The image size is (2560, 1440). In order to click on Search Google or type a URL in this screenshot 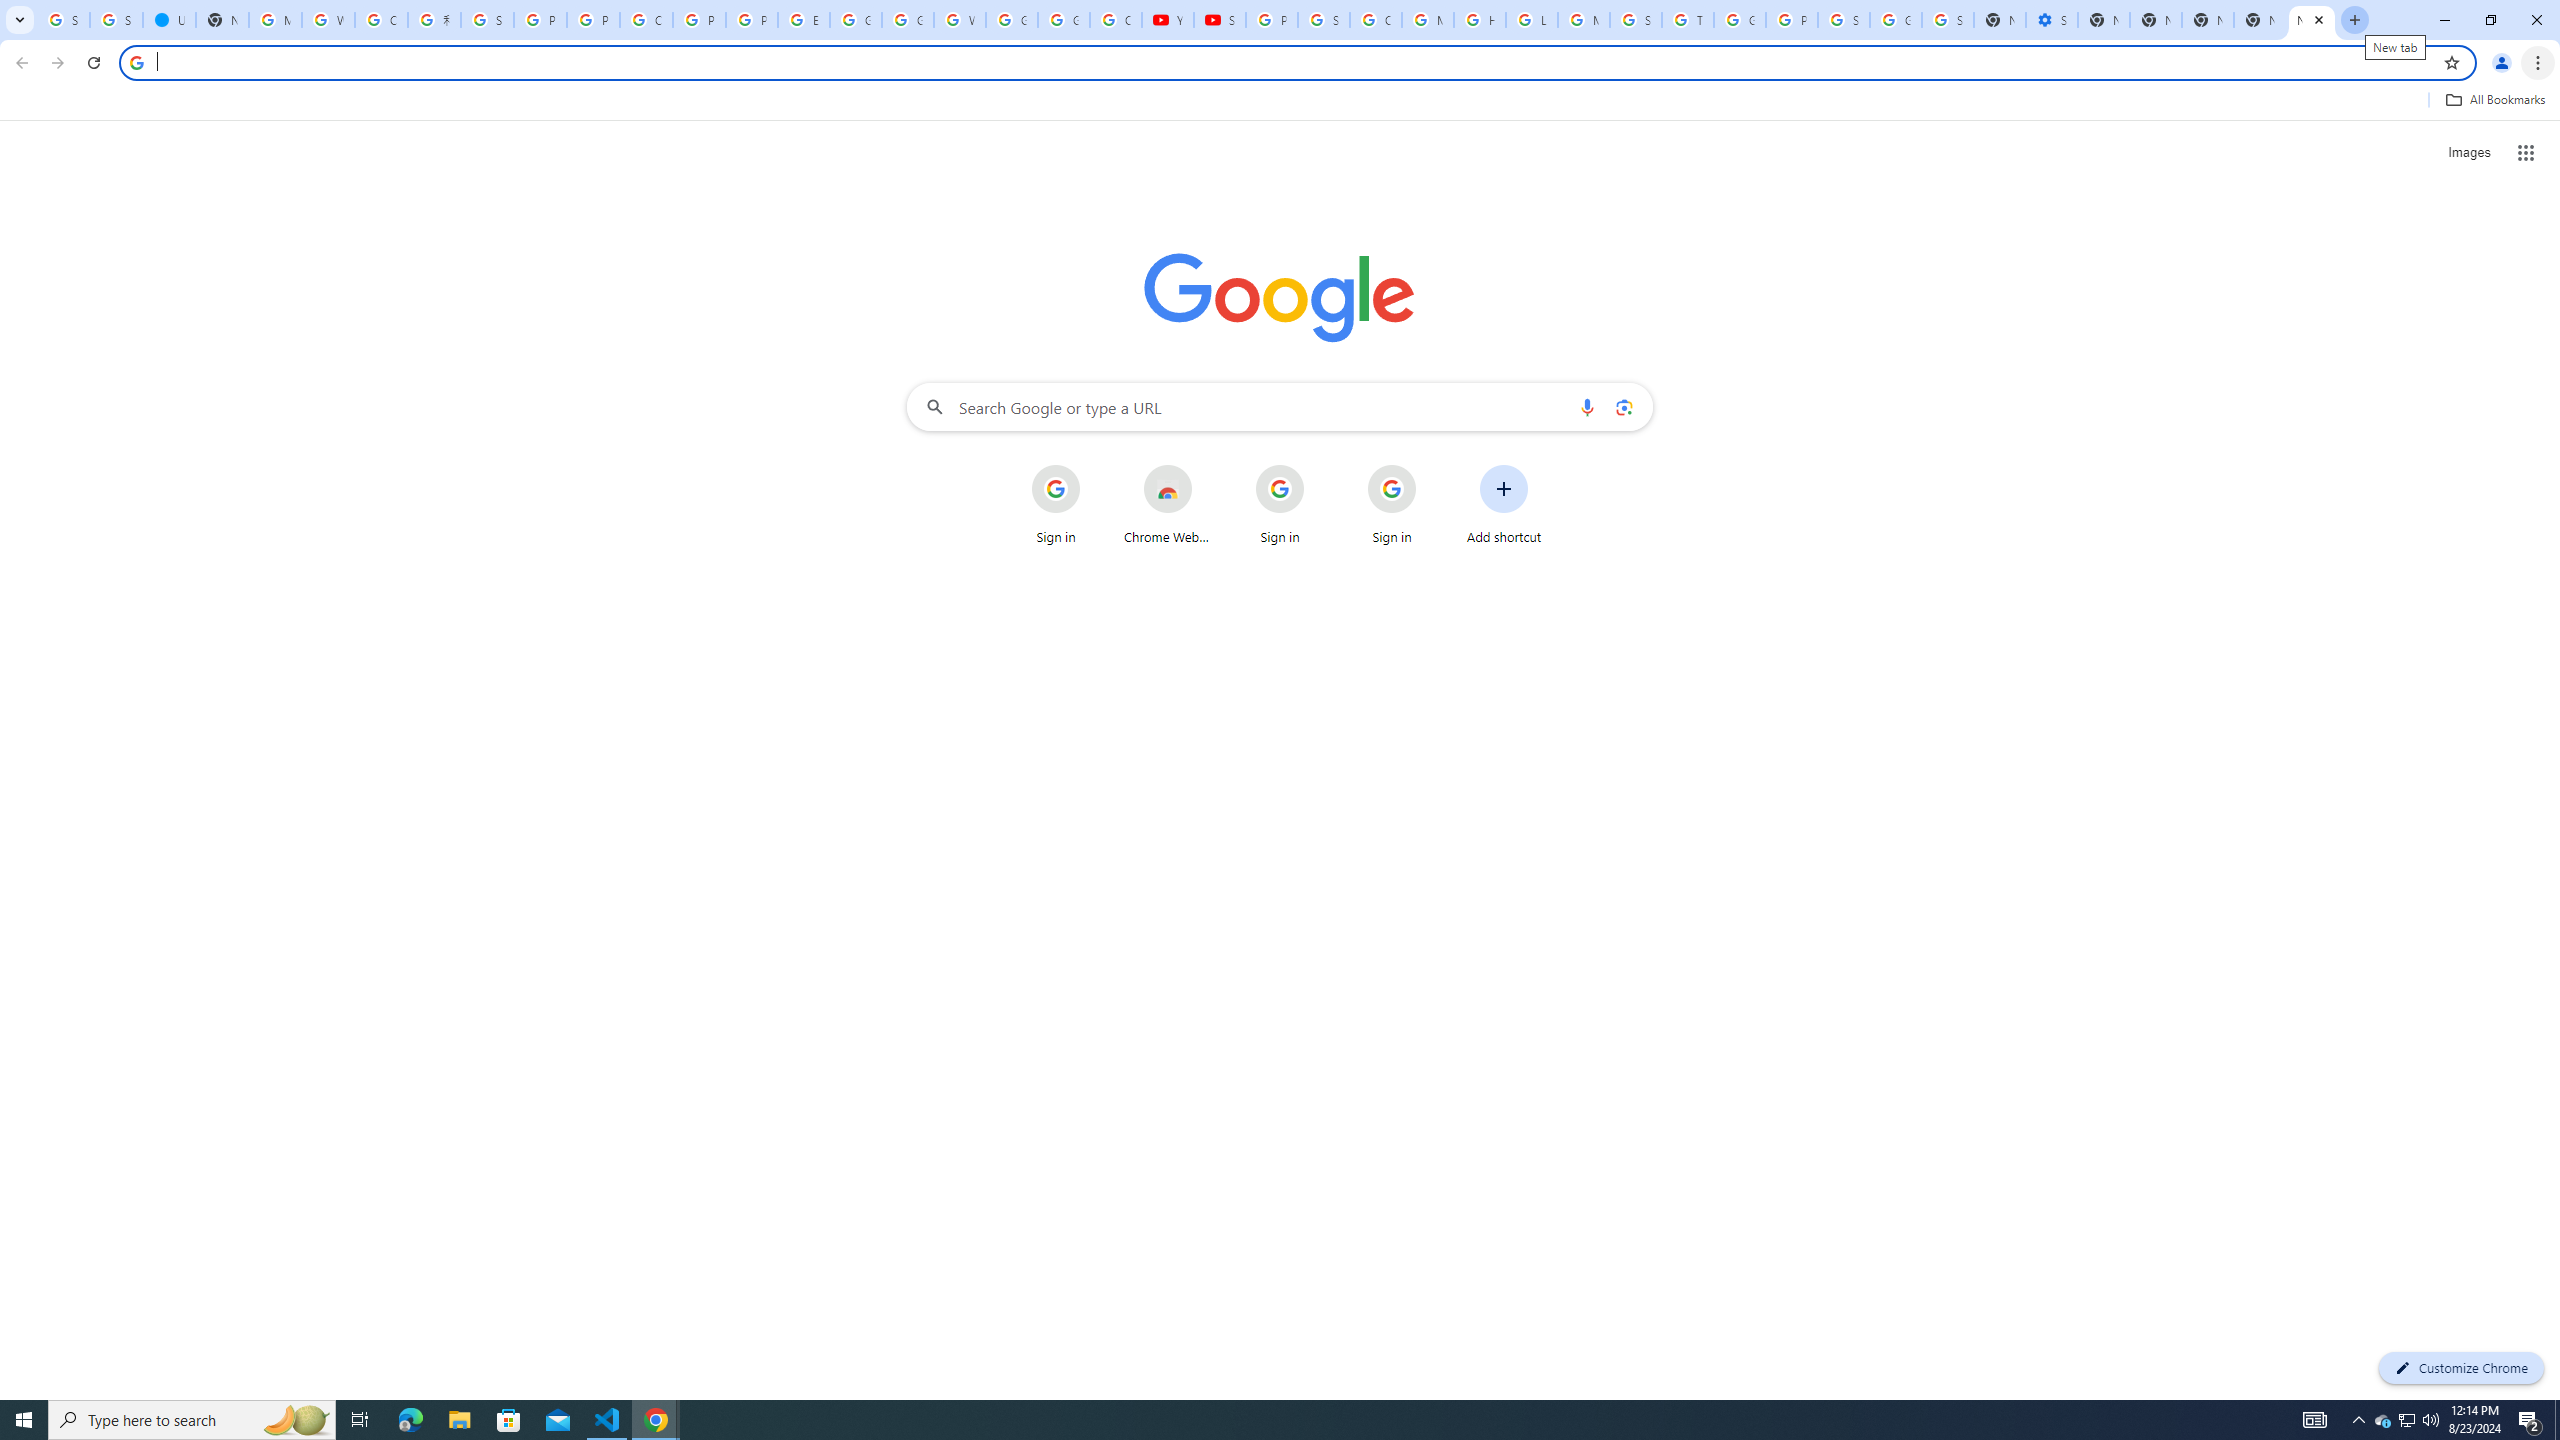, I will do `click(1280, 406)`.